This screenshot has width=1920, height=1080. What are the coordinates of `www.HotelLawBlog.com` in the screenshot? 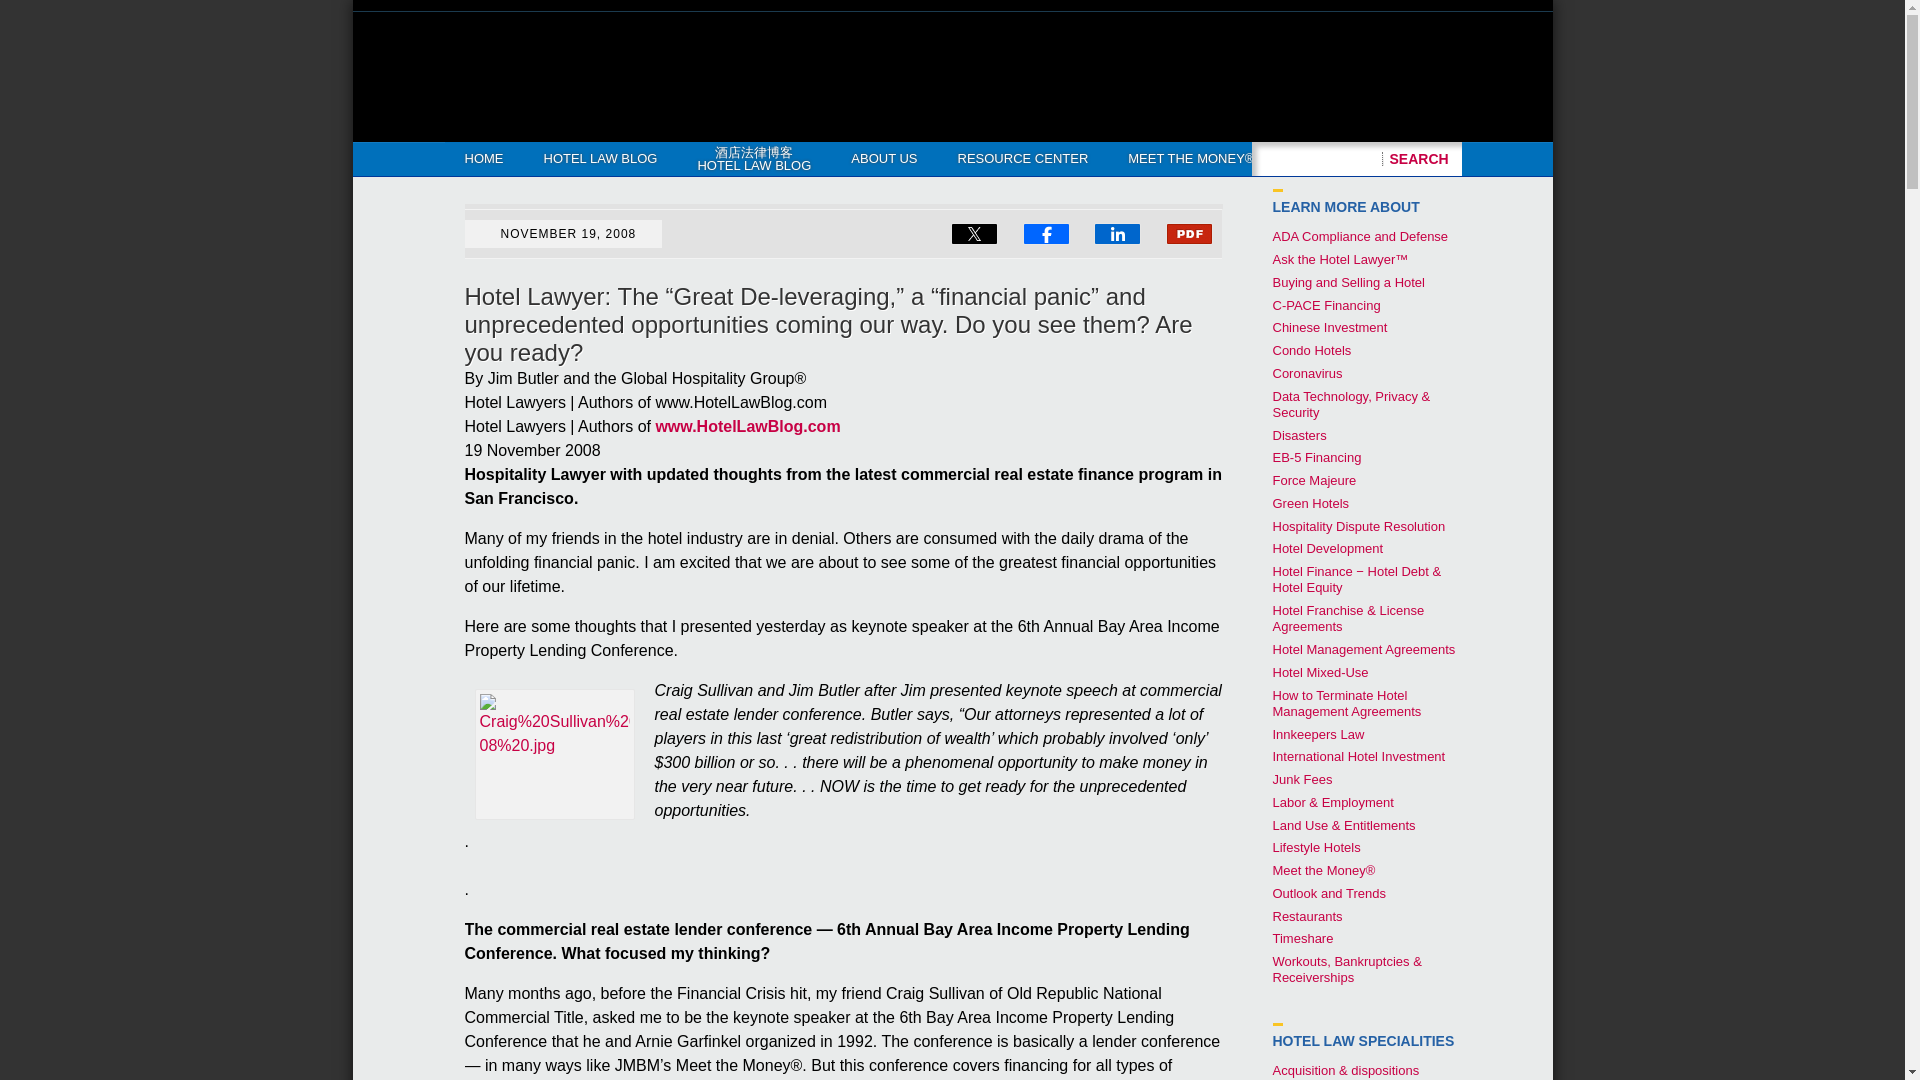 It's located at (747, 426).